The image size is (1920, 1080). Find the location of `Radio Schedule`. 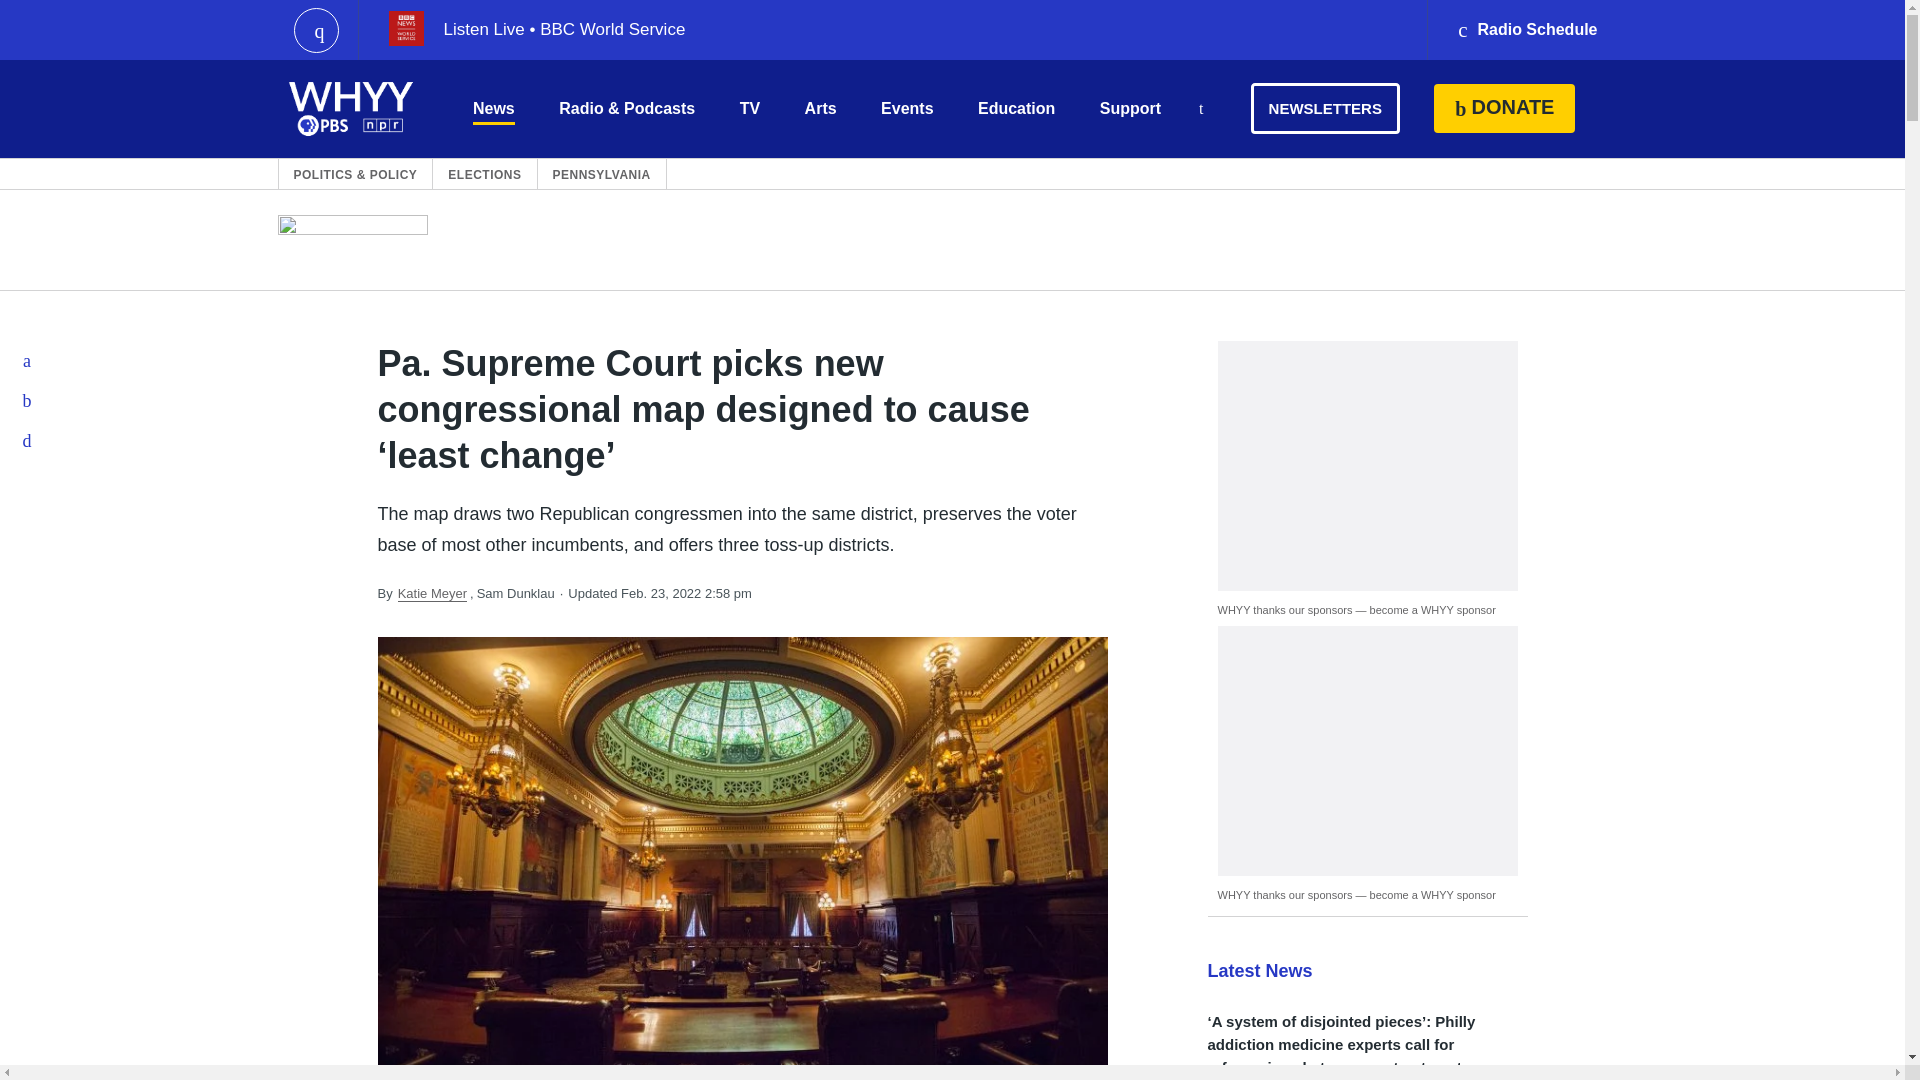

Radio Schedule is located at coordinates (1526, 30).